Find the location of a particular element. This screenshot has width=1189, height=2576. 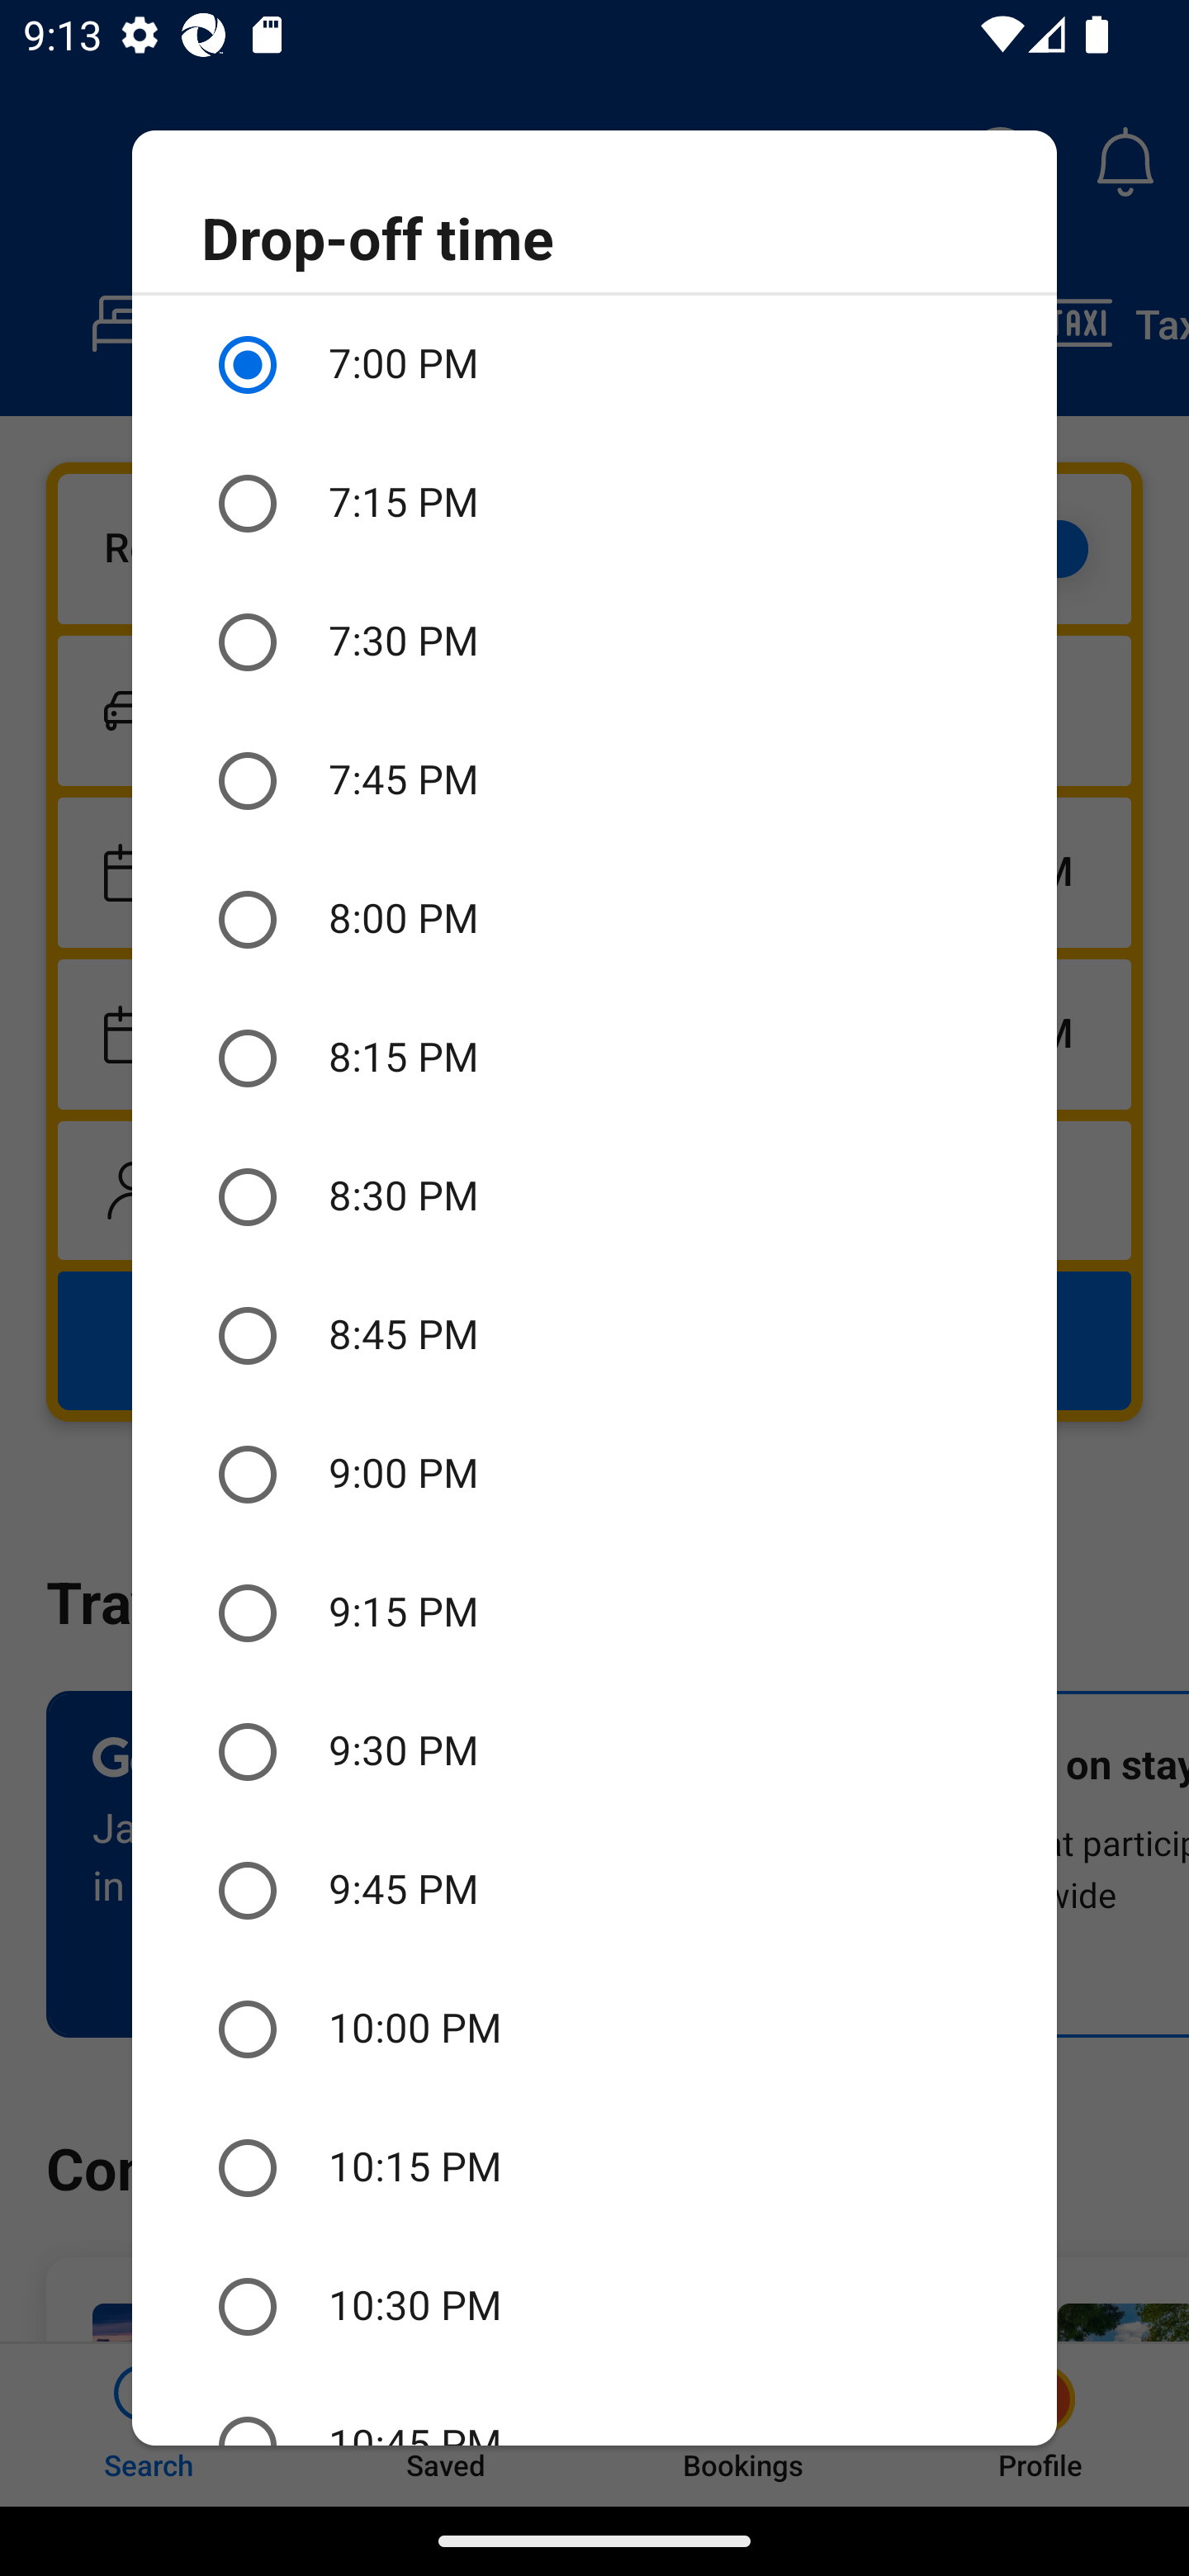

10:30 PM is located at coordinates (594, 2307).